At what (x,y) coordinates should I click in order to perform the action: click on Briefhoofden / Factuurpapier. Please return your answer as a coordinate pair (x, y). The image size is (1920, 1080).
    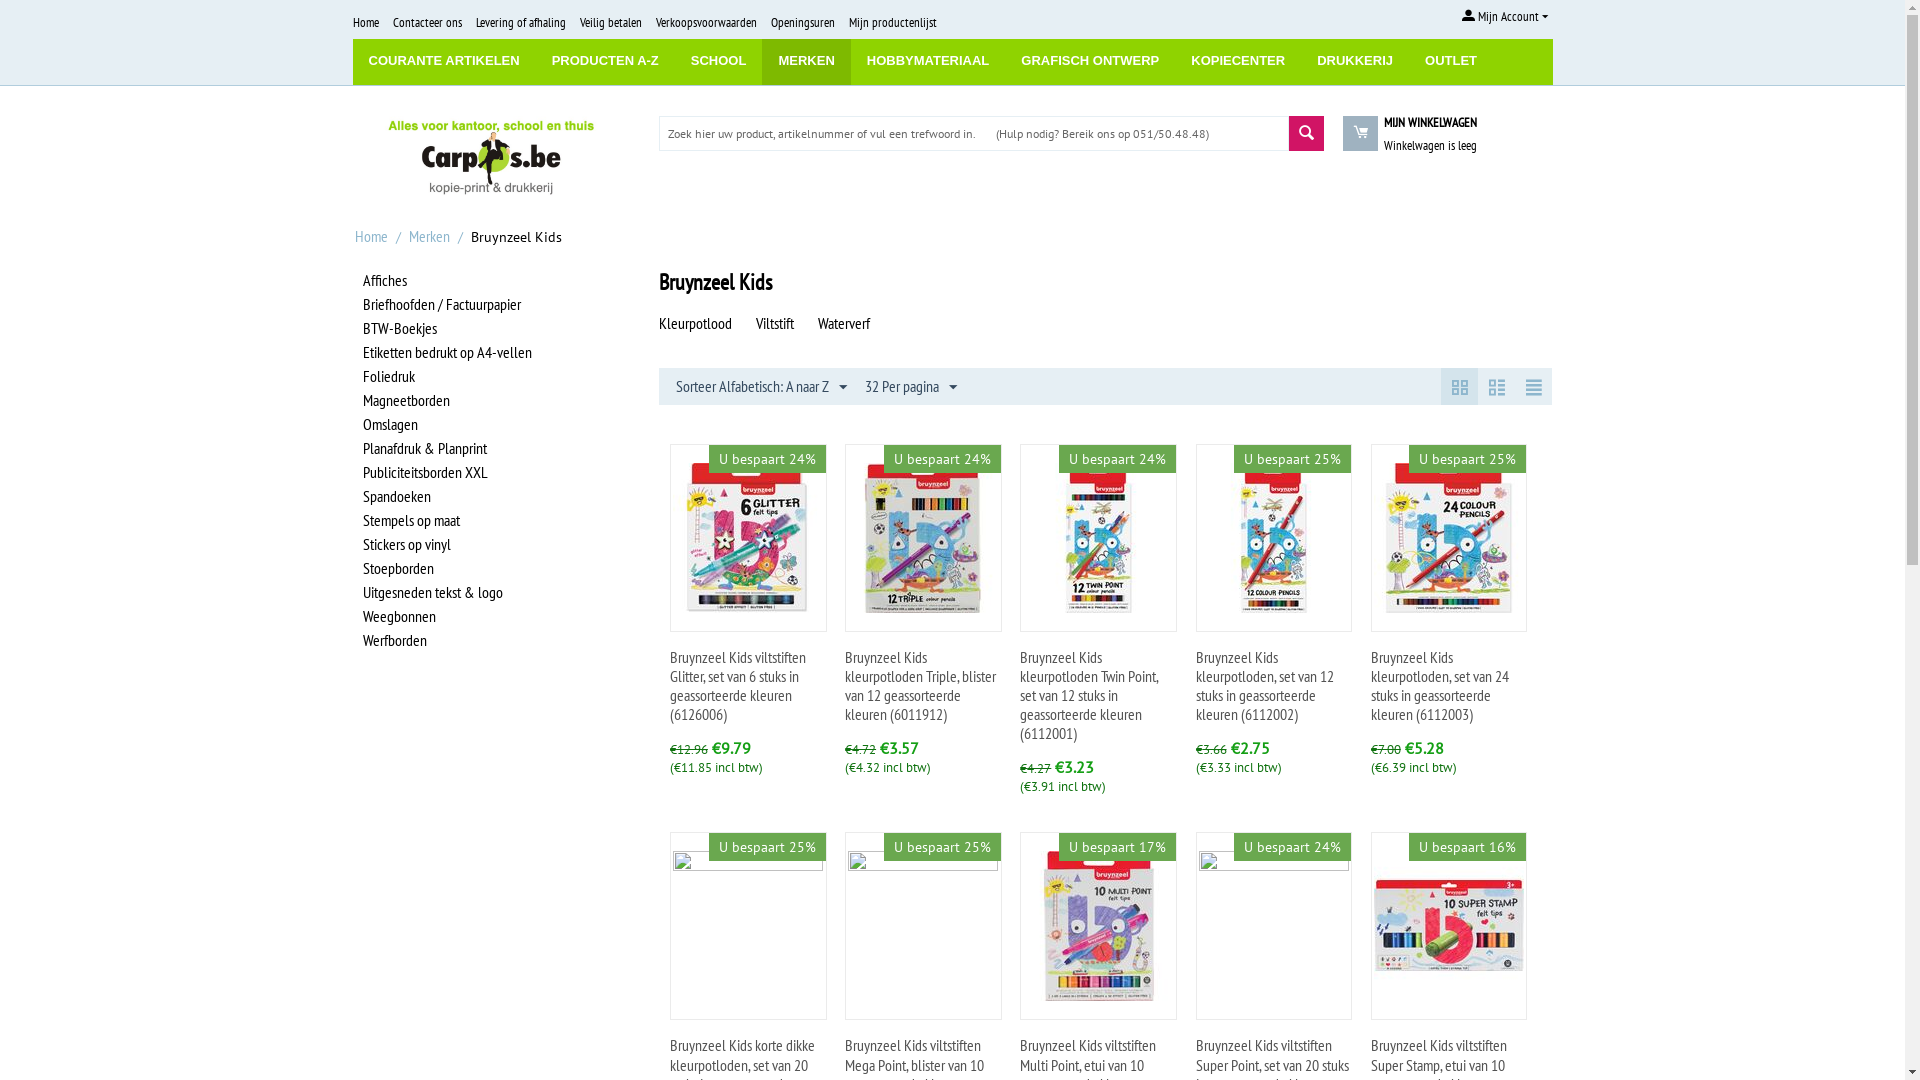
    Looking at the image, I should click on (441, 304).